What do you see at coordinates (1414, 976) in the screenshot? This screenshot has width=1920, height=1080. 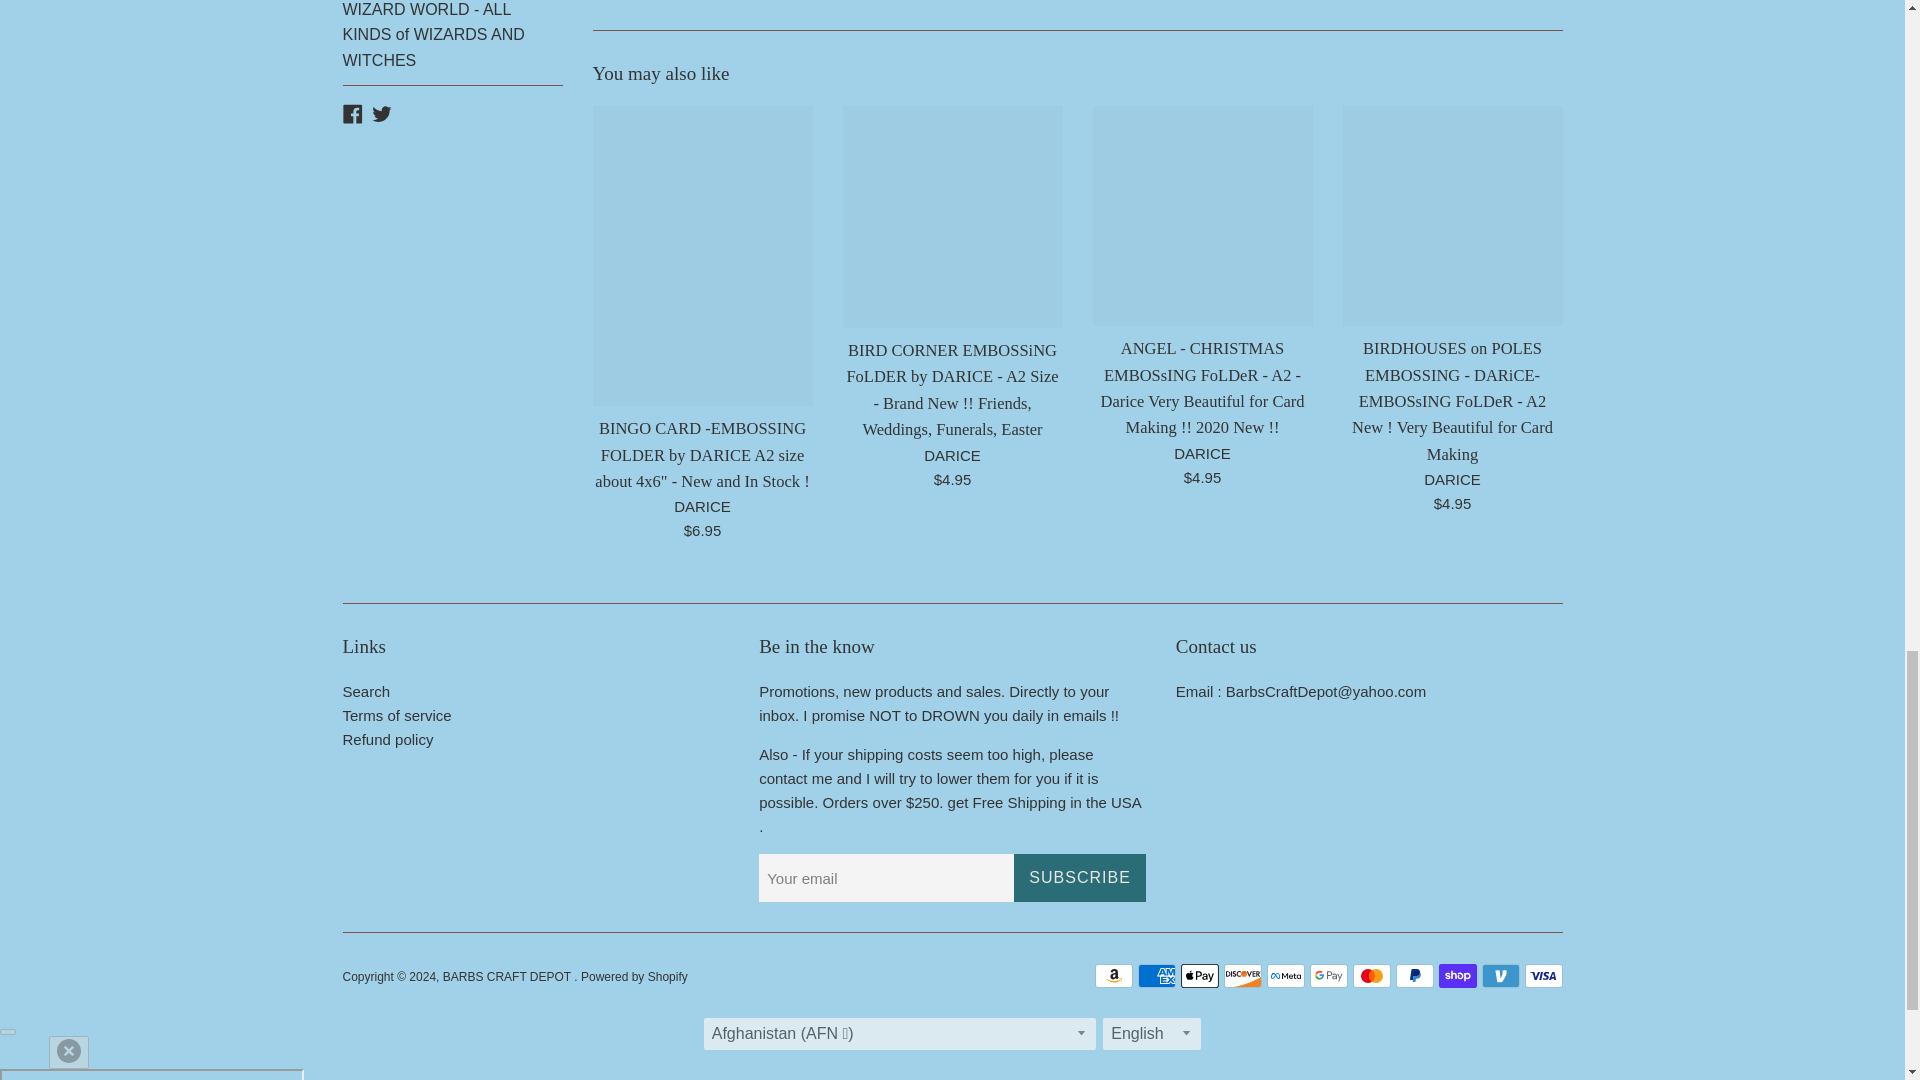 I see `PayPal` at bounding box center [1414, 976].